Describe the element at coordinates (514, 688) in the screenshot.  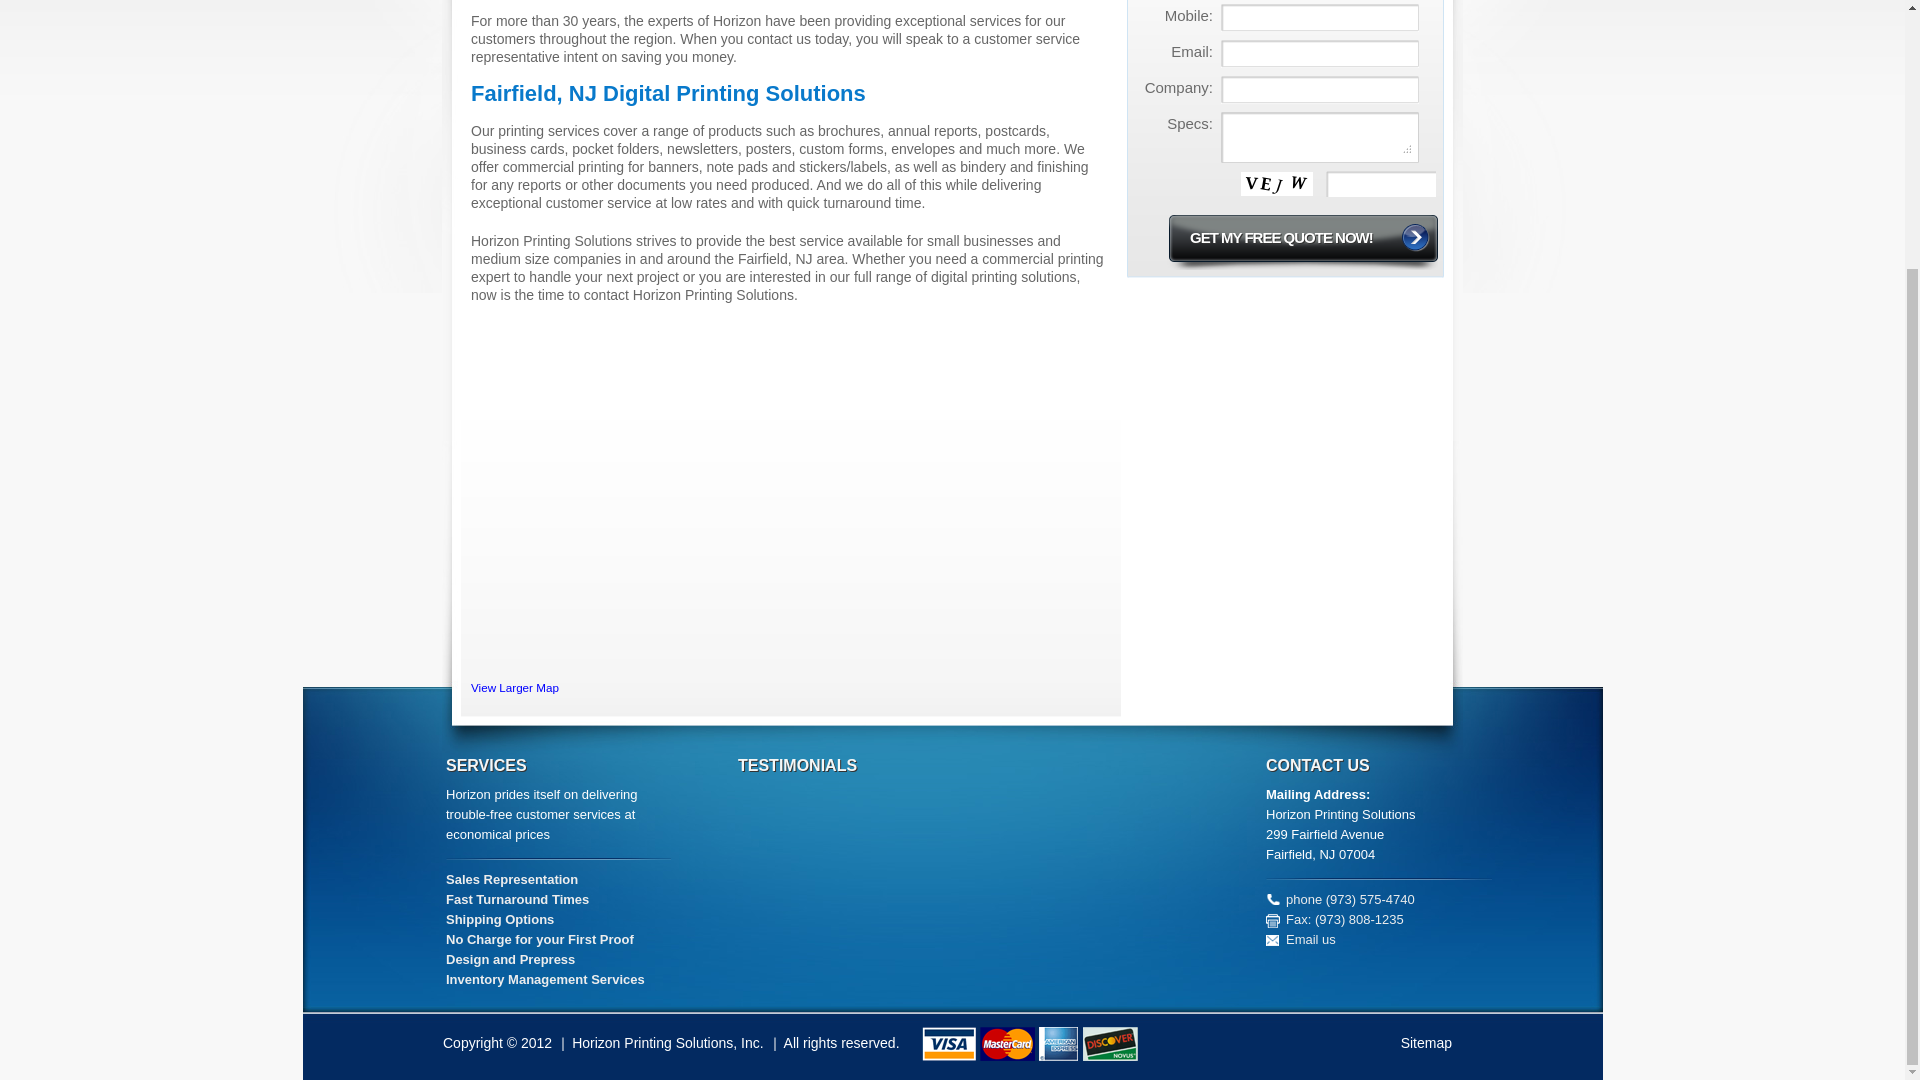
I see `View Larger Map` at that location.